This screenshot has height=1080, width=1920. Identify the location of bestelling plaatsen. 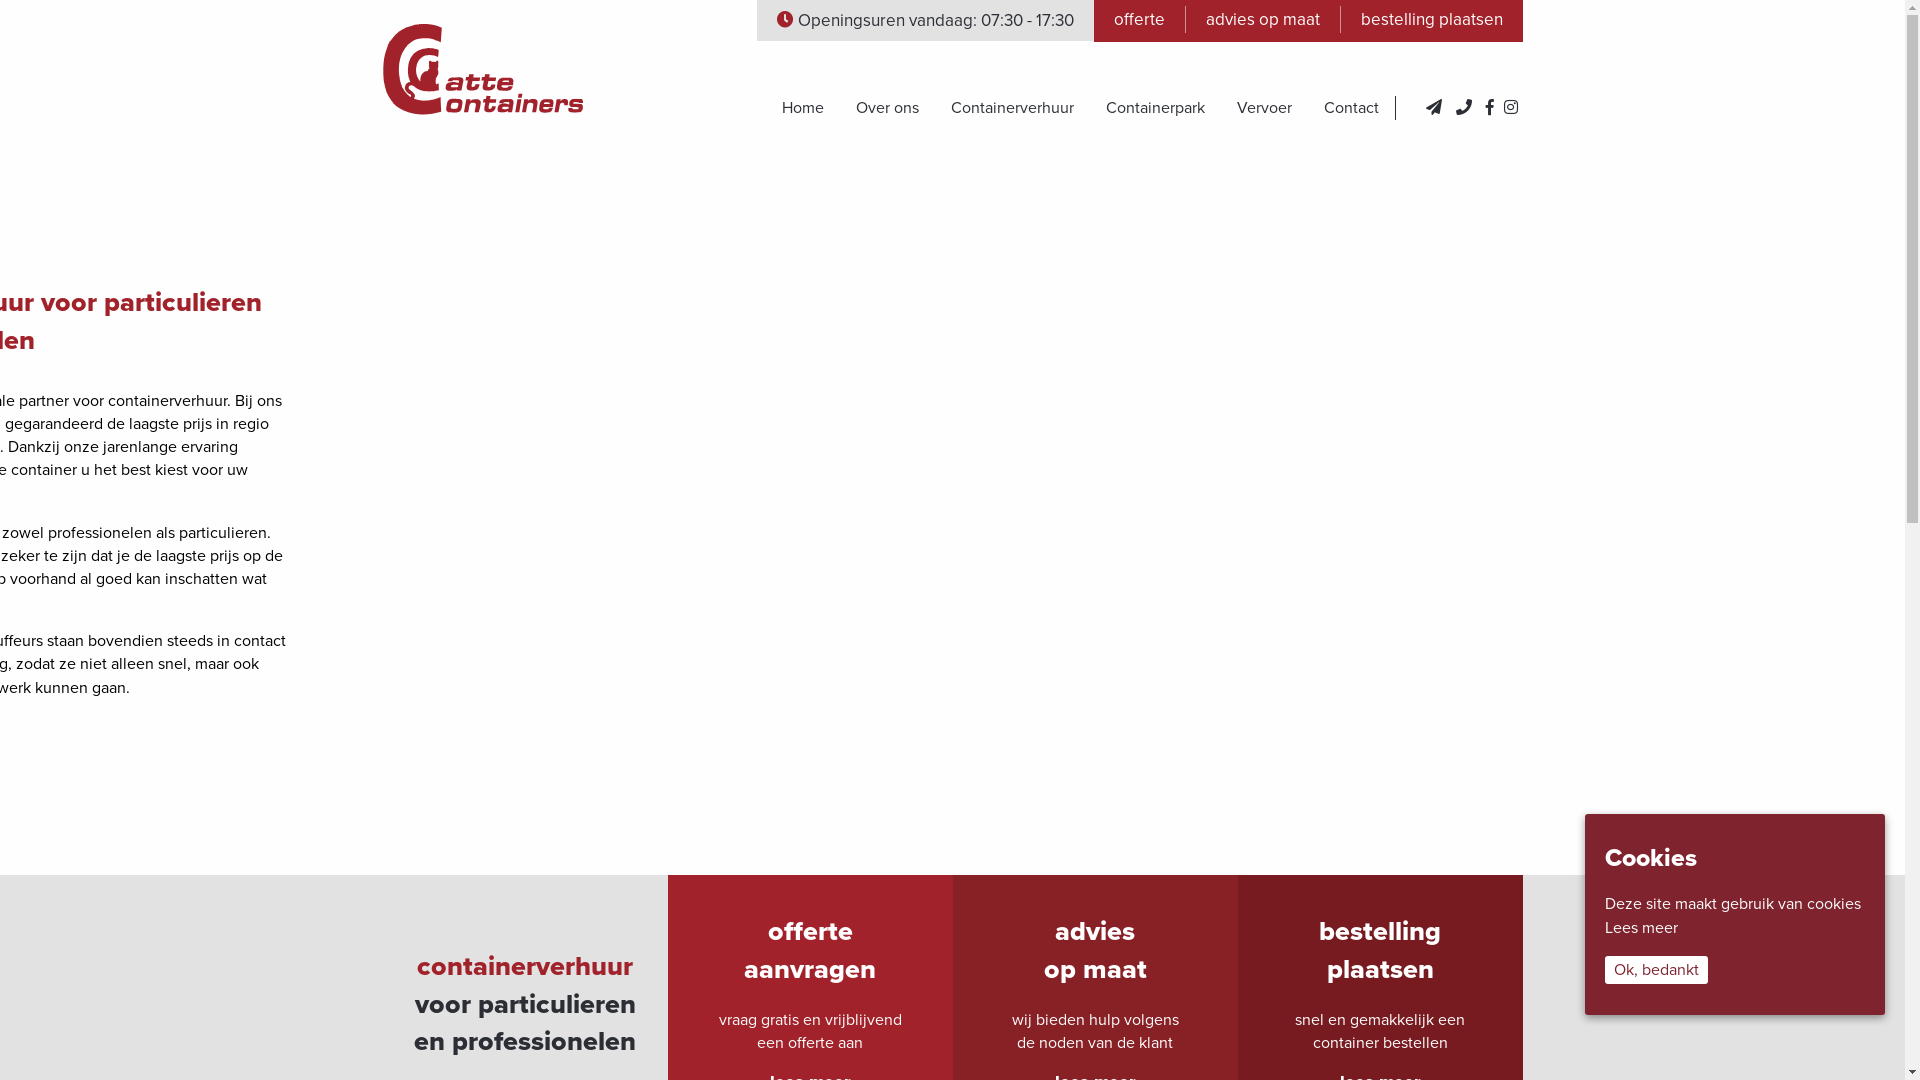
(1432, 20).